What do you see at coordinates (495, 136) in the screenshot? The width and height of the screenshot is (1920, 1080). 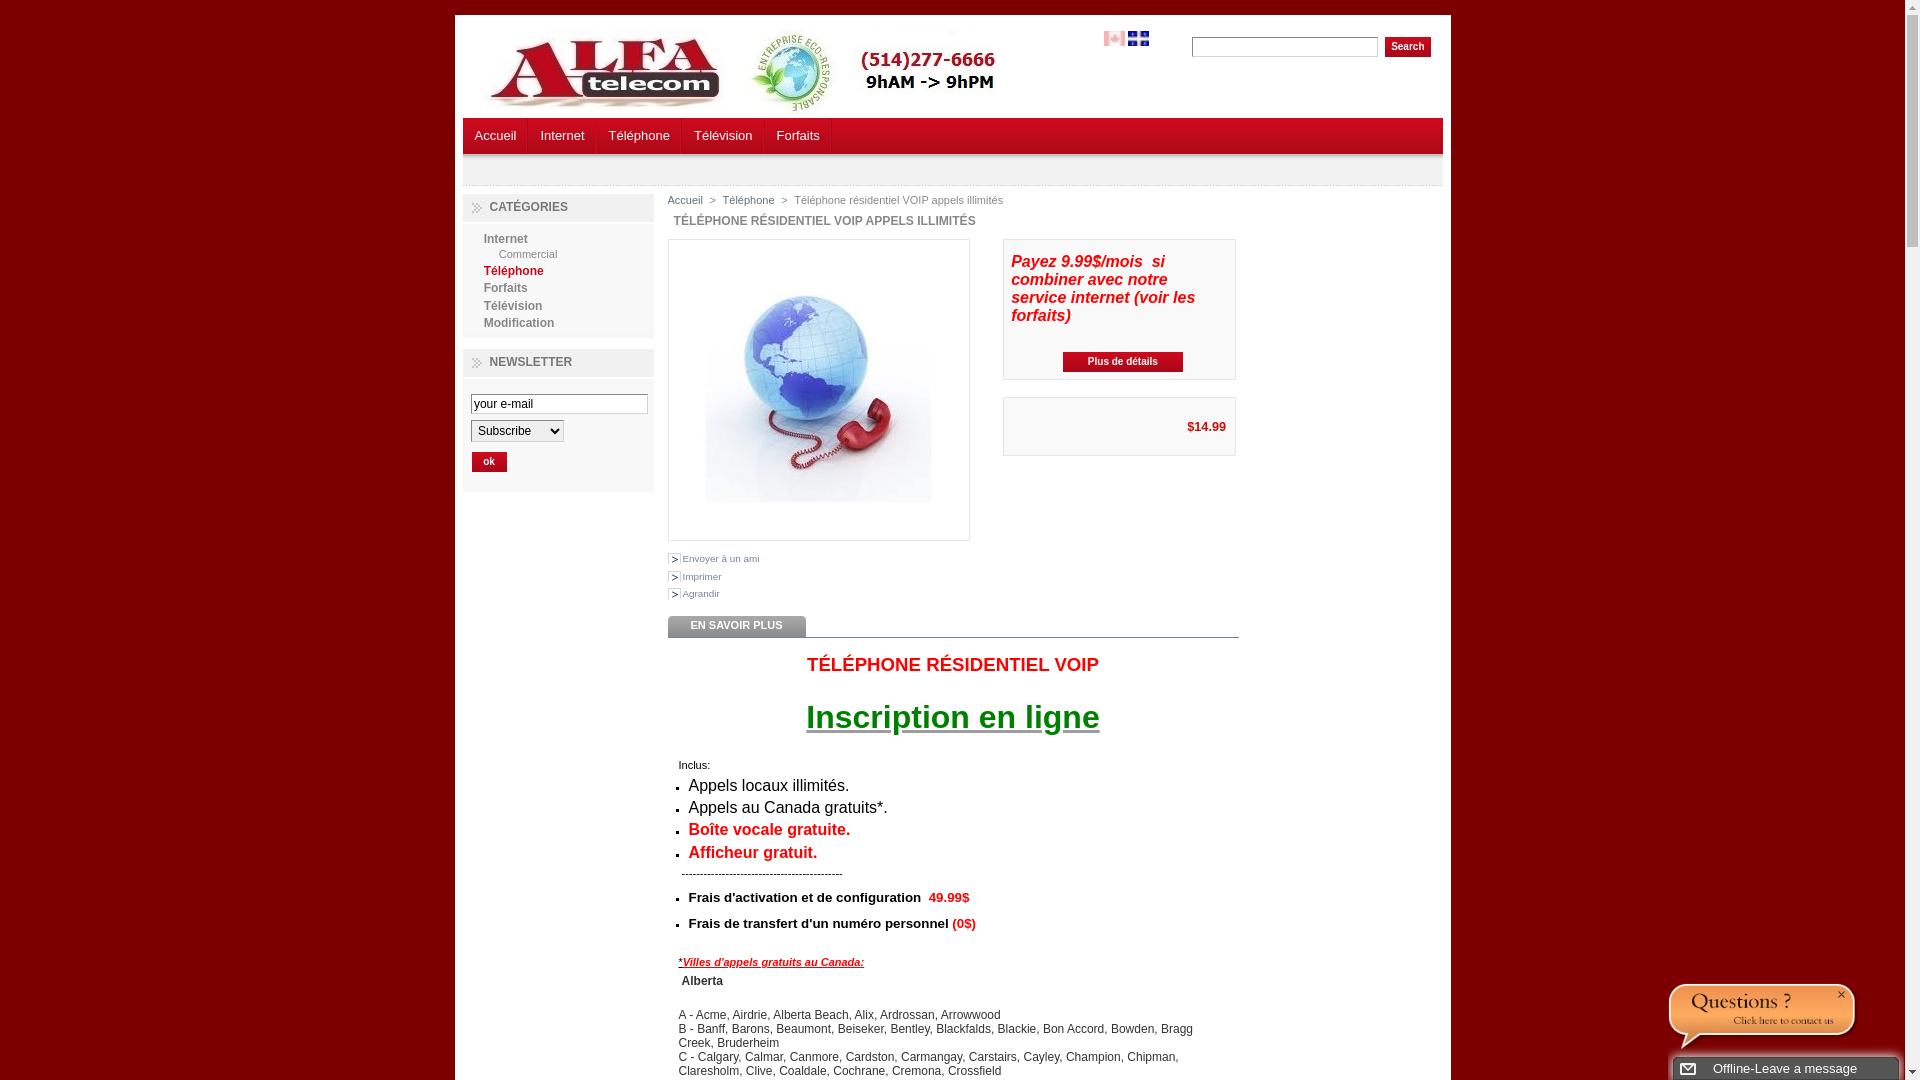 I see `Accueil` at bounding box center [495, 136].